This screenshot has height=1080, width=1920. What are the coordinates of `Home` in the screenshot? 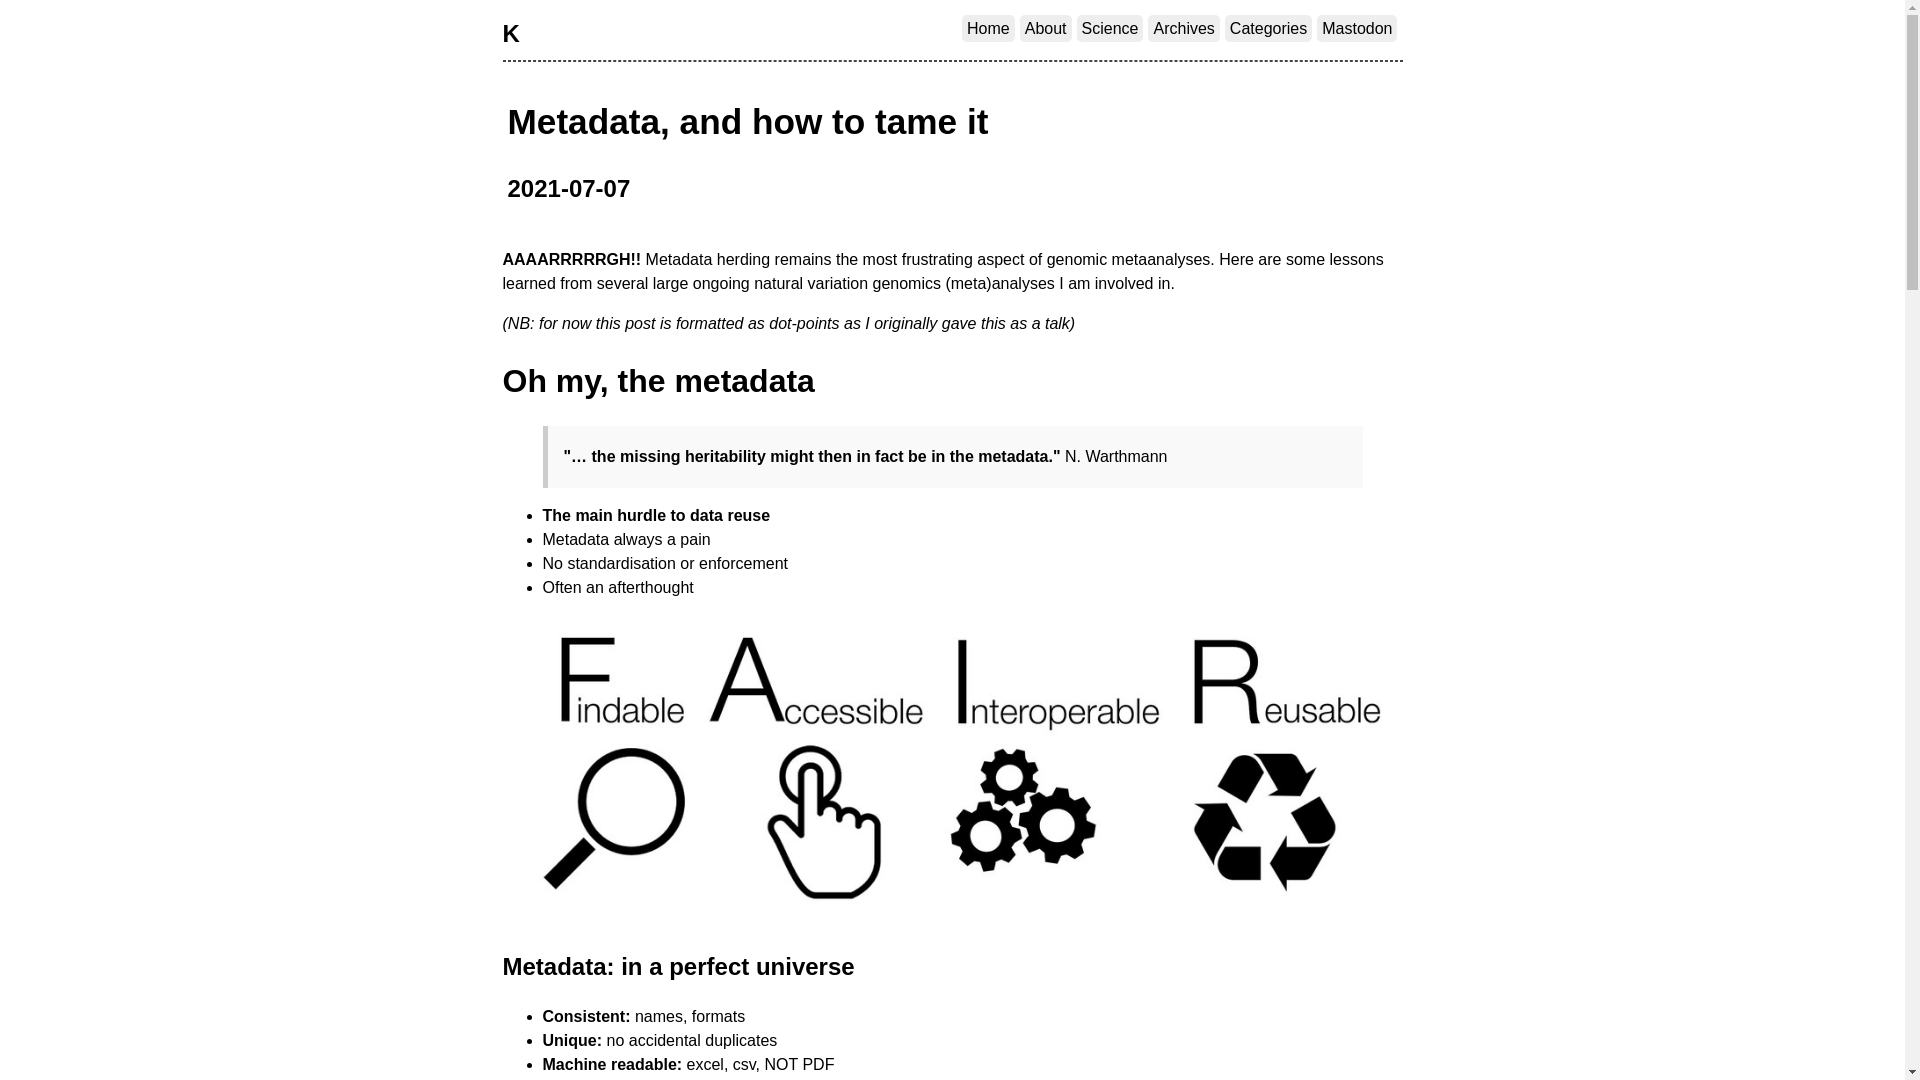 It's located at (988, 28).